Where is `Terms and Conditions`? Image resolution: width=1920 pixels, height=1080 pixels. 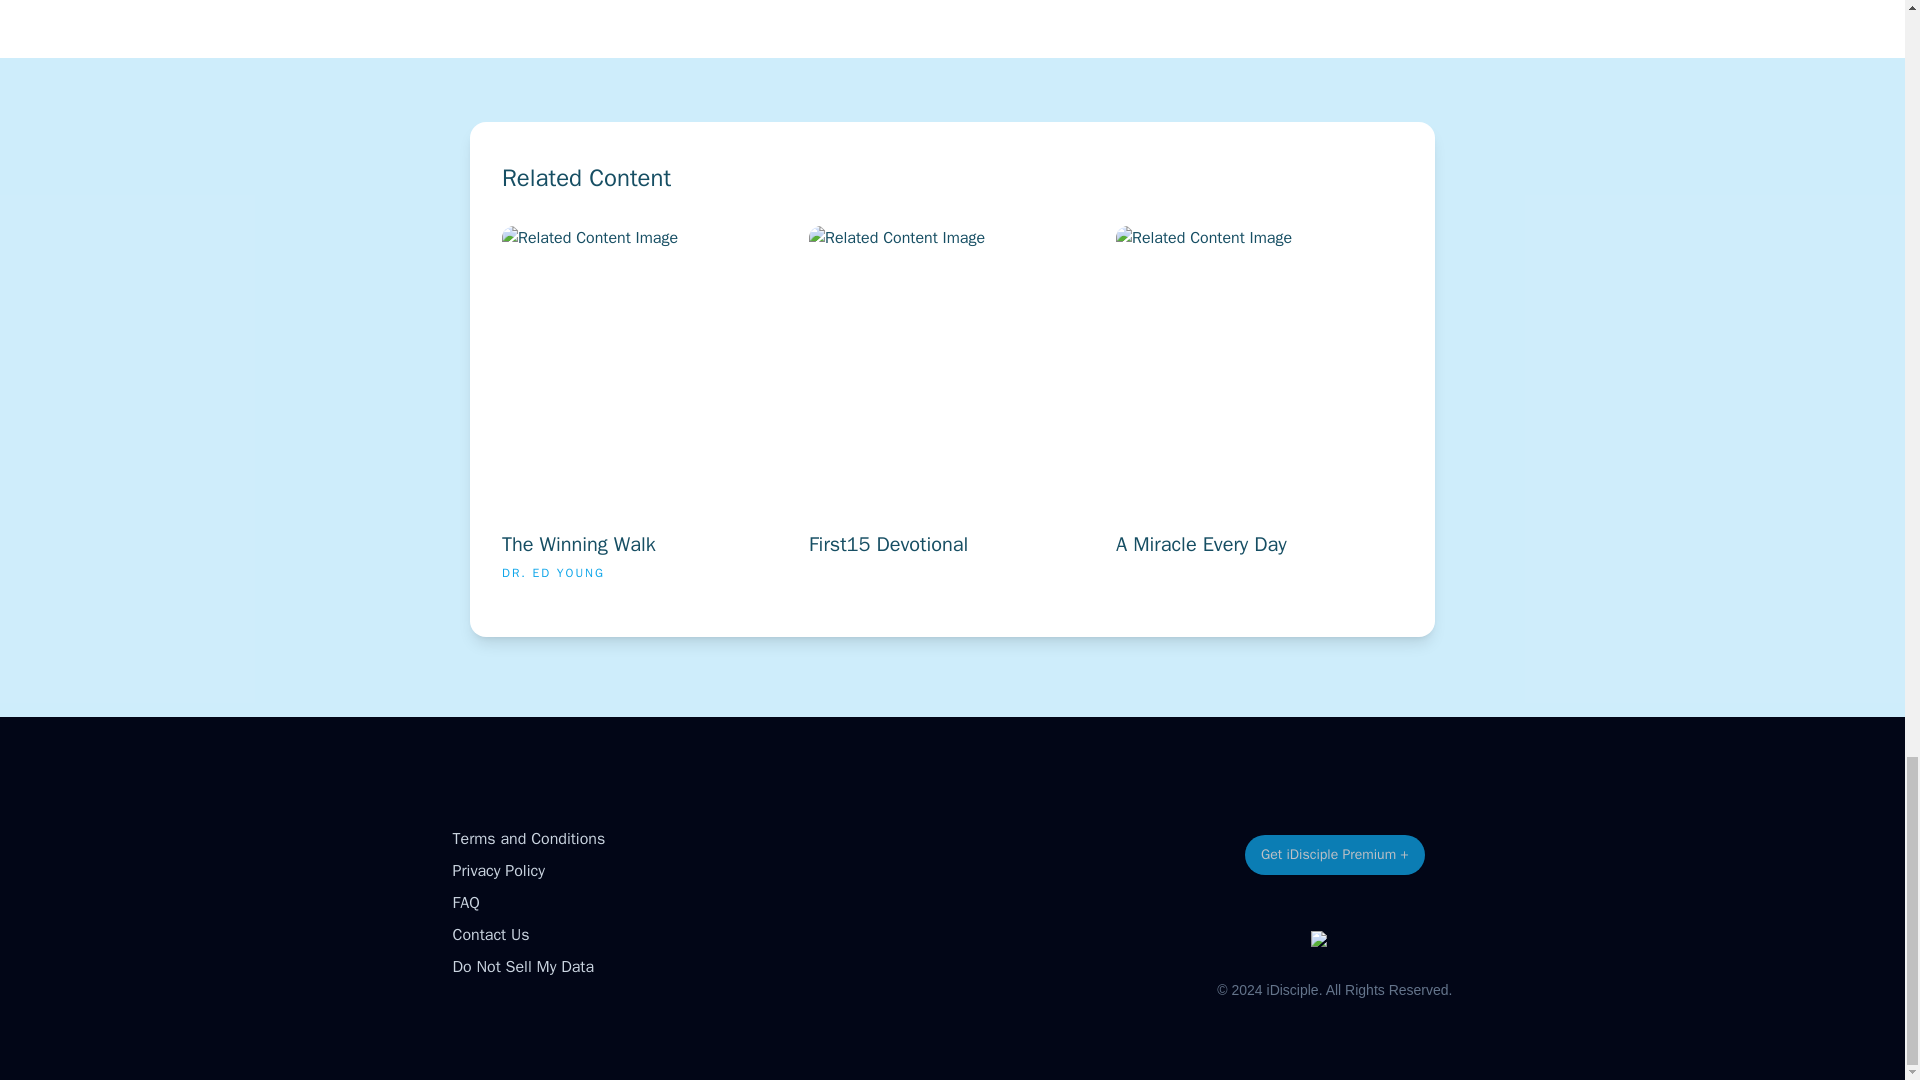 Terms and Conditions is located at coordinates (528, 838).